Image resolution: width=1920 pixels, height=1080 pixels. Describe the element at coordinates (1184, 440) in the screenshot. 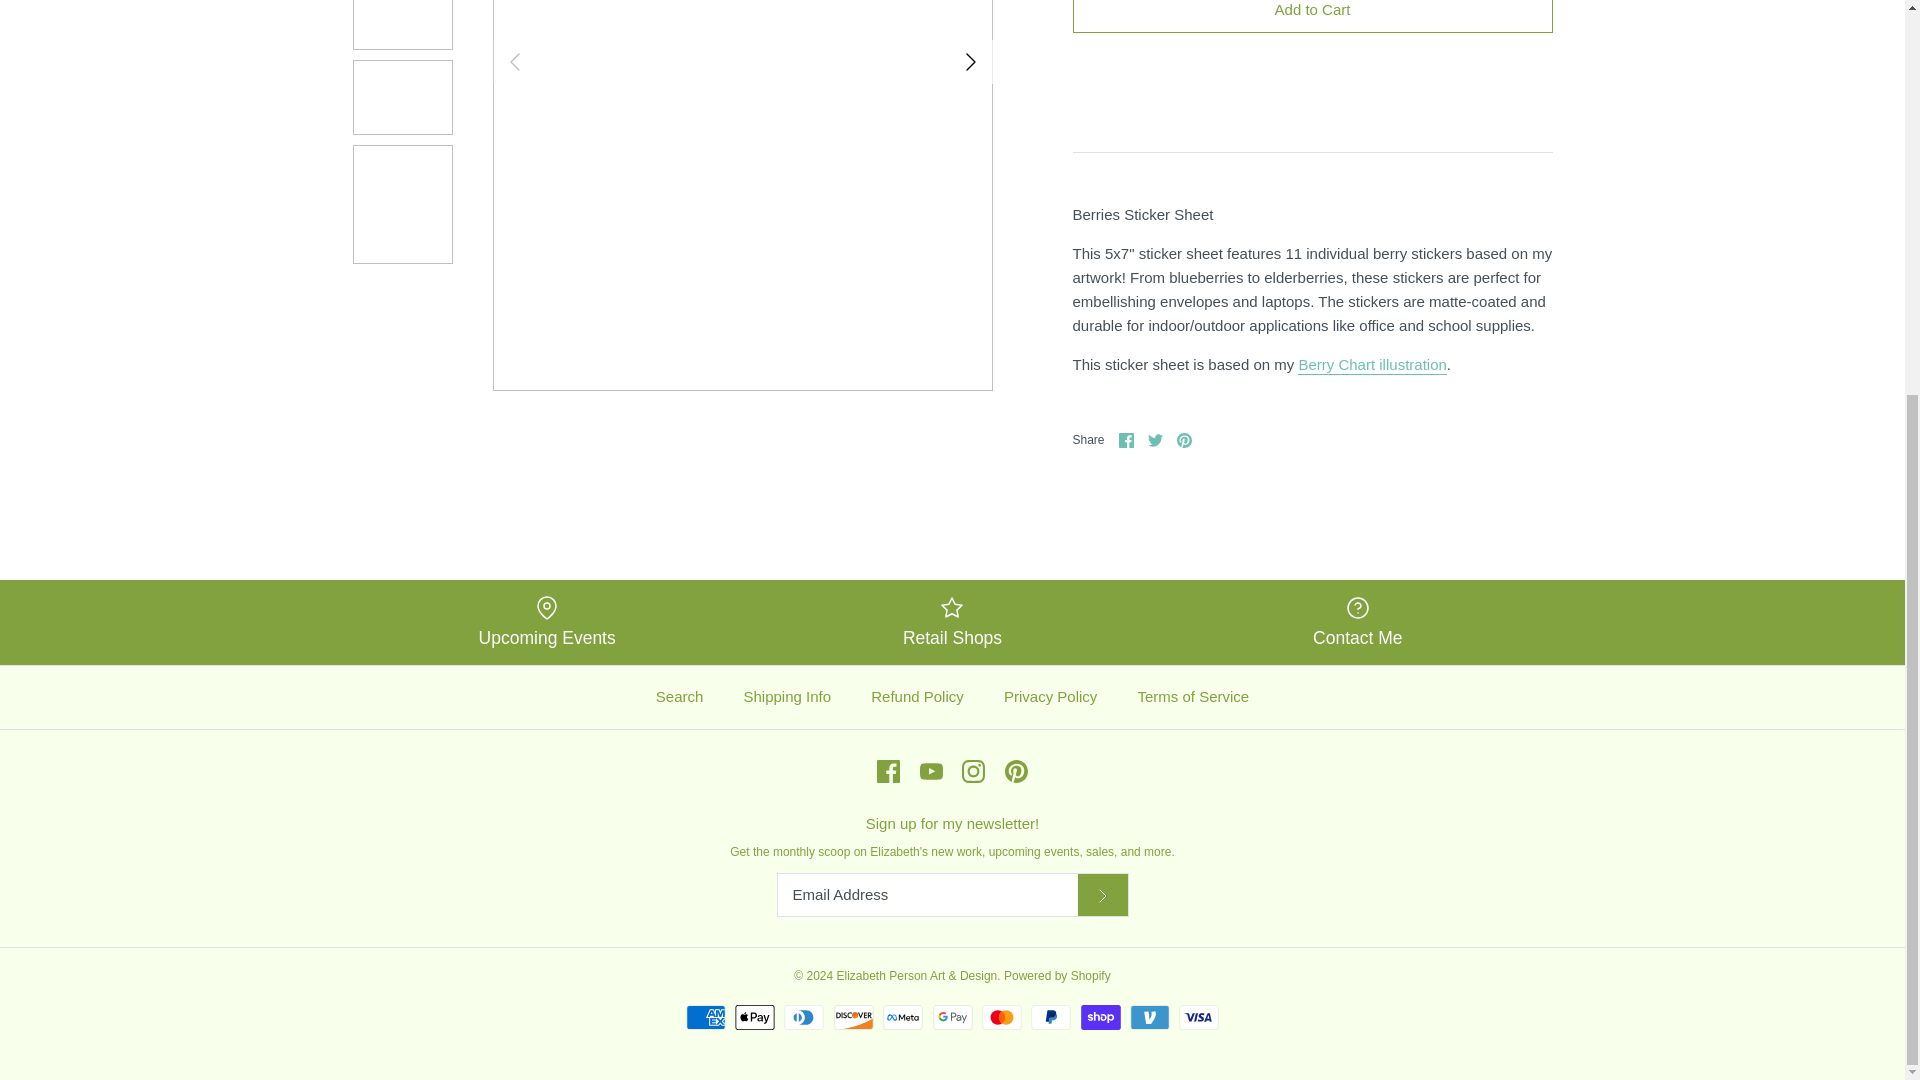

I see `Pinterest` at that location.